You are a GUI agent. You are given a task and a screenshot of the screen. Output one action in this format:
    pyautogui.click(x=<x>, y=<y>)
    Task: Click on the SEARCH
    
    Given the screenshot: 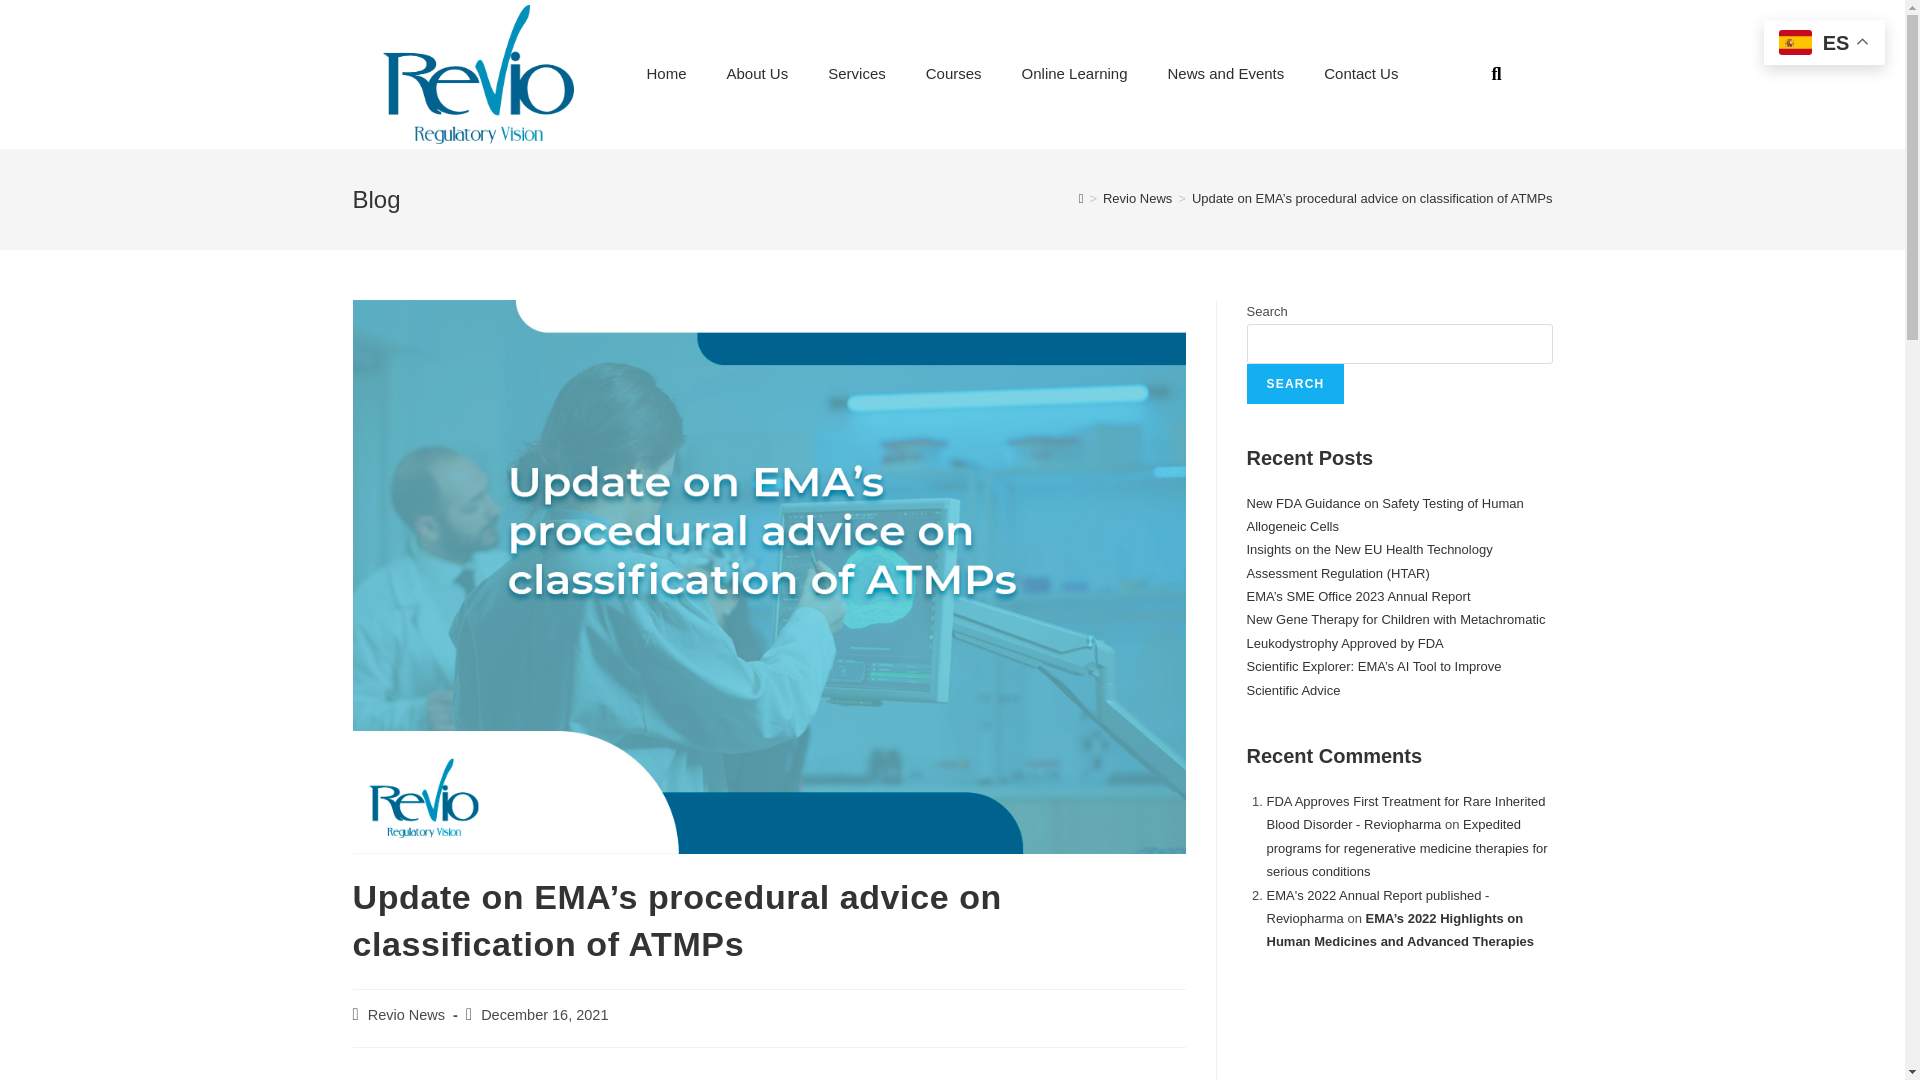 What is the action you would take?
    pyautogui.click(x=1295, y=383)
    